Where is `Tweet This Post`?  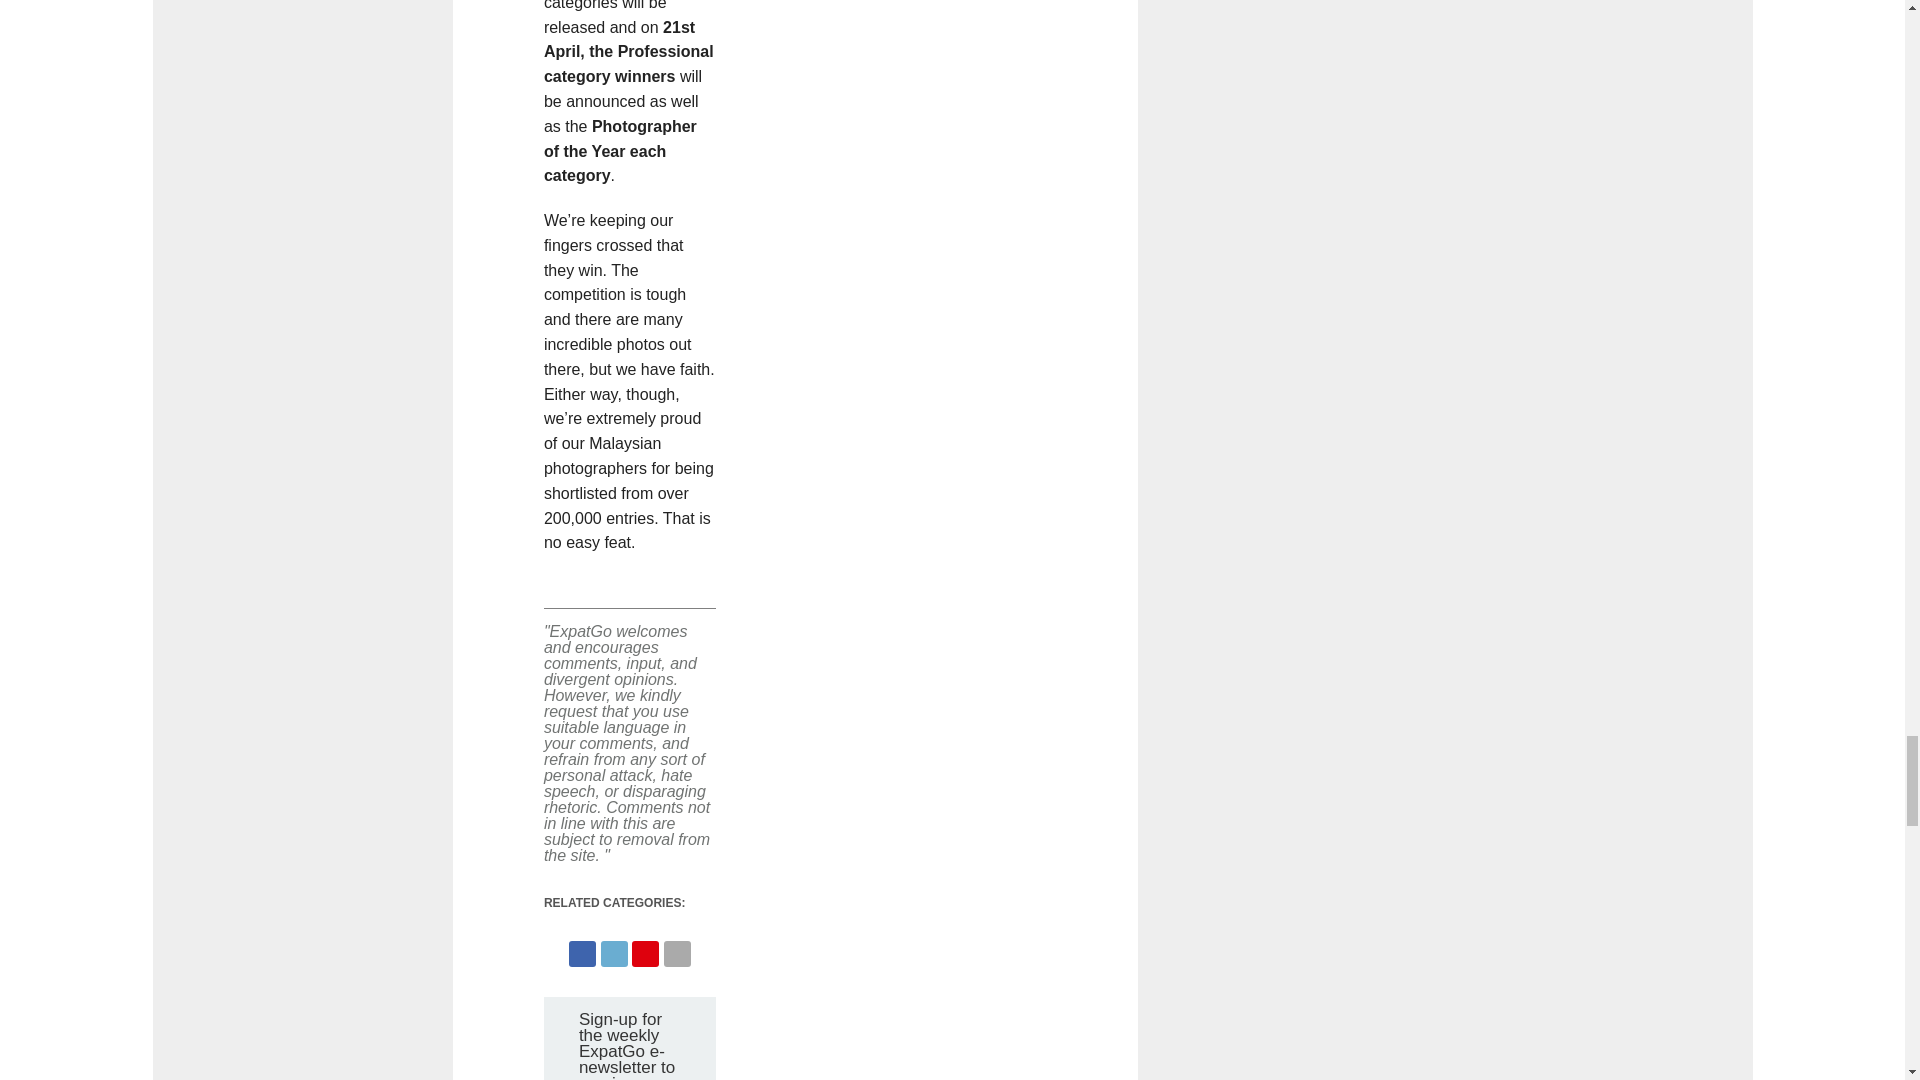
Tweet This Post is located at coordinates (614, 948).